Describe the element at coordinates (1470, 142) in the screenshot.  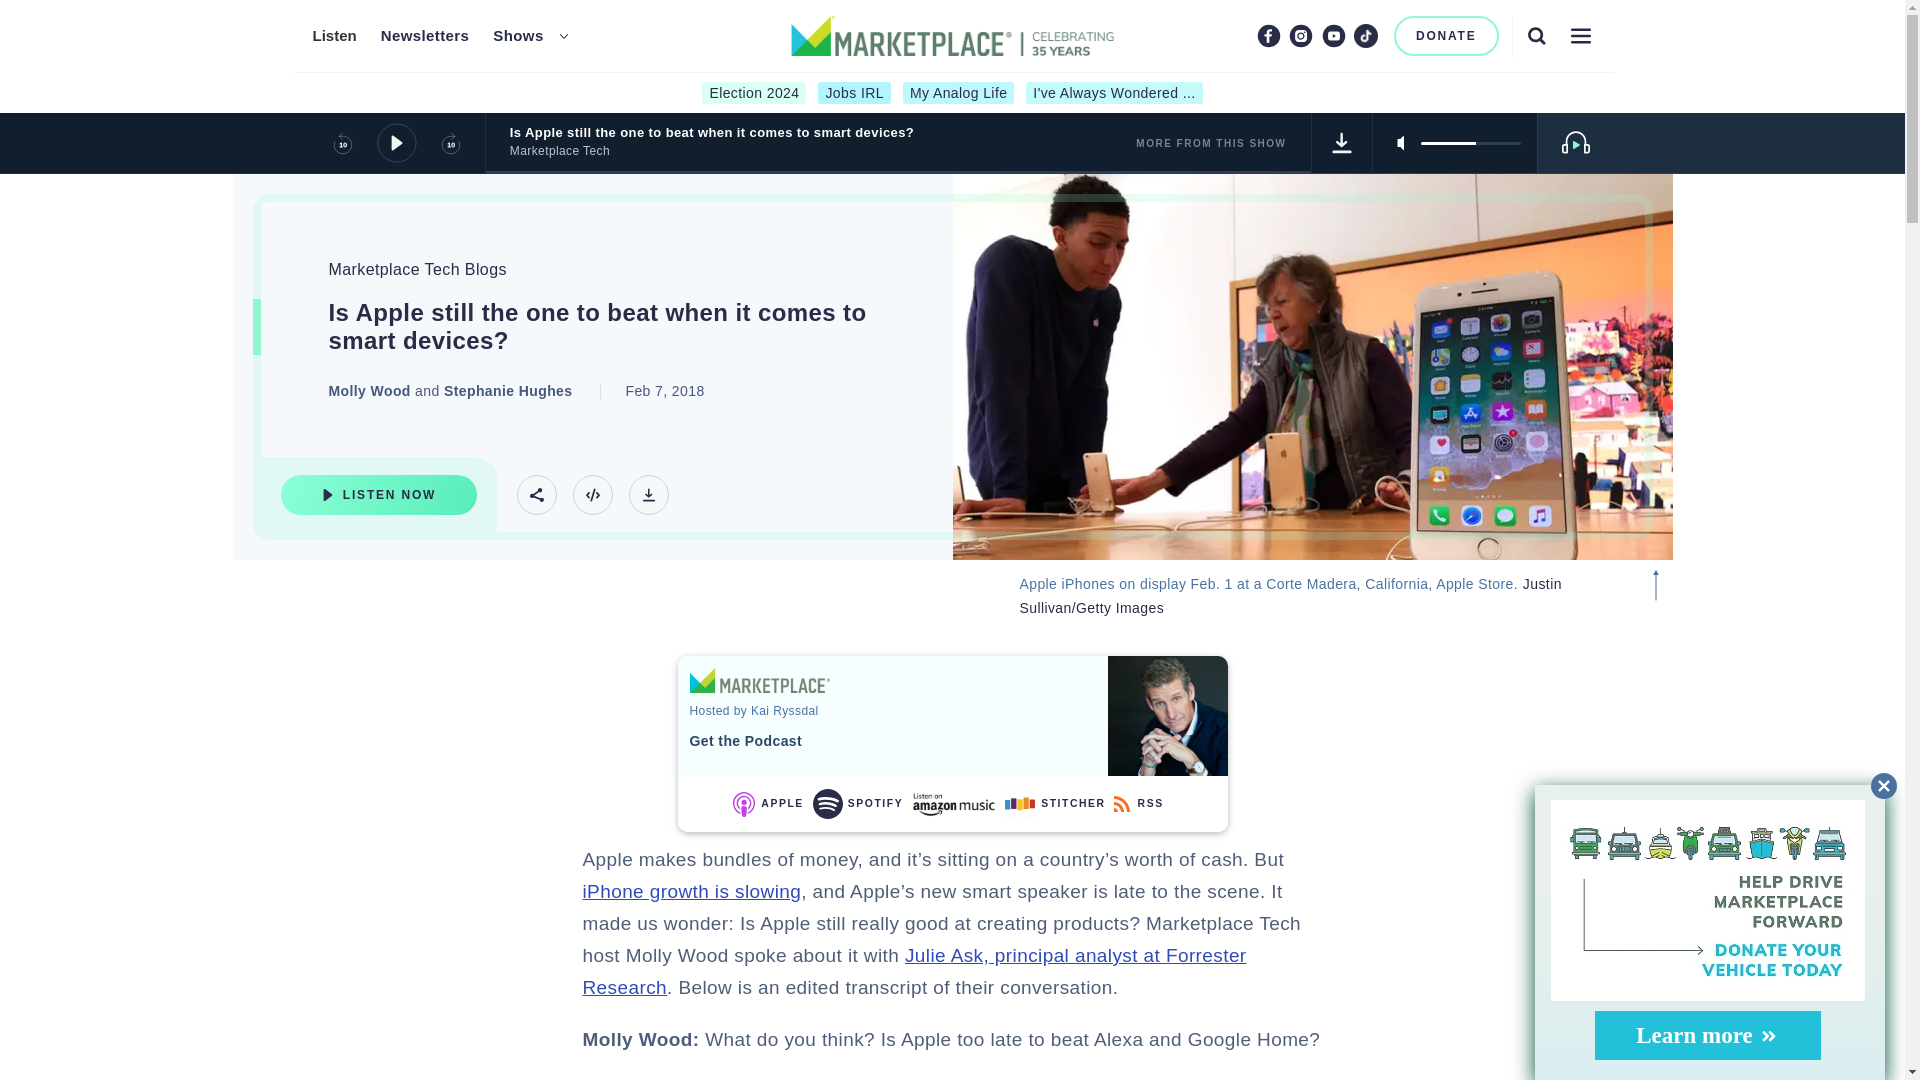
I see `5` at that location.